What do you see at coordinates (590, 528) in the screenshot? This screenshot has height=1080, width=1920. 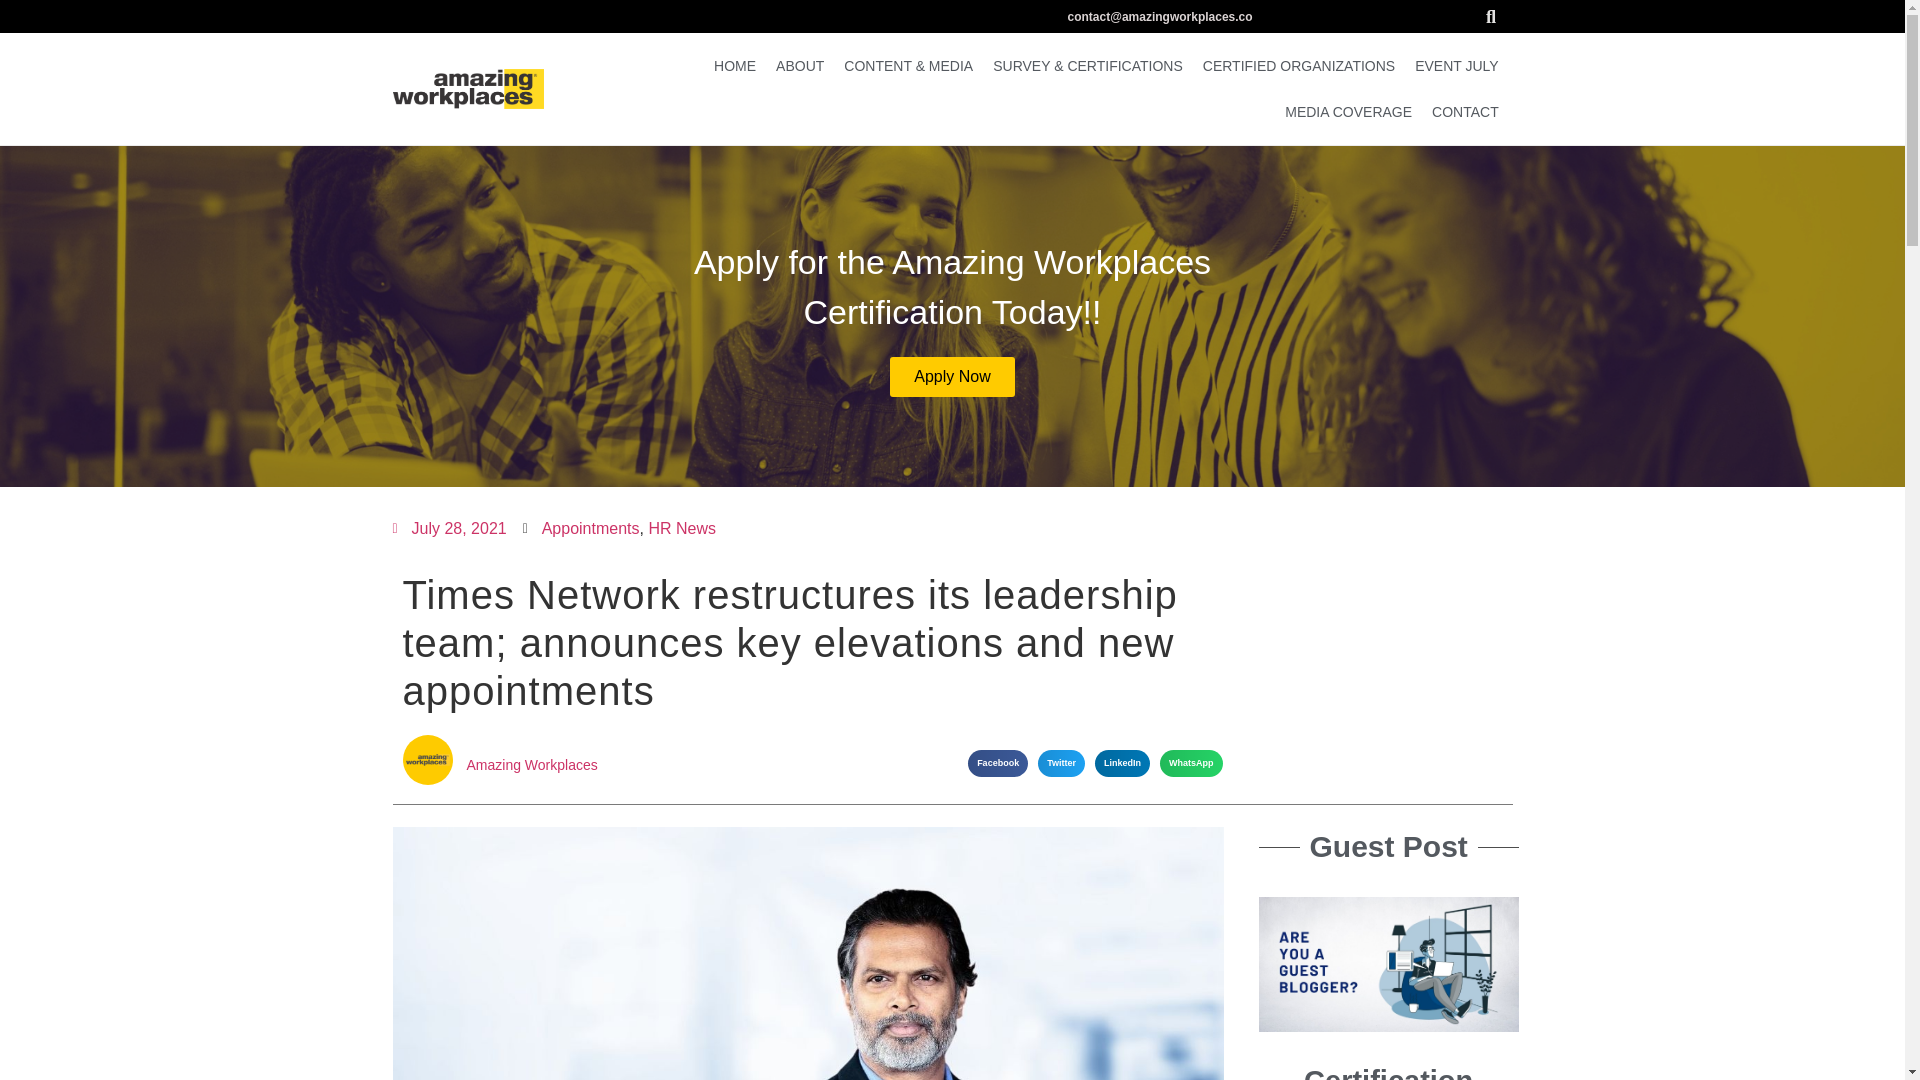 I see `Appointments` at bounding box center [590, 528].